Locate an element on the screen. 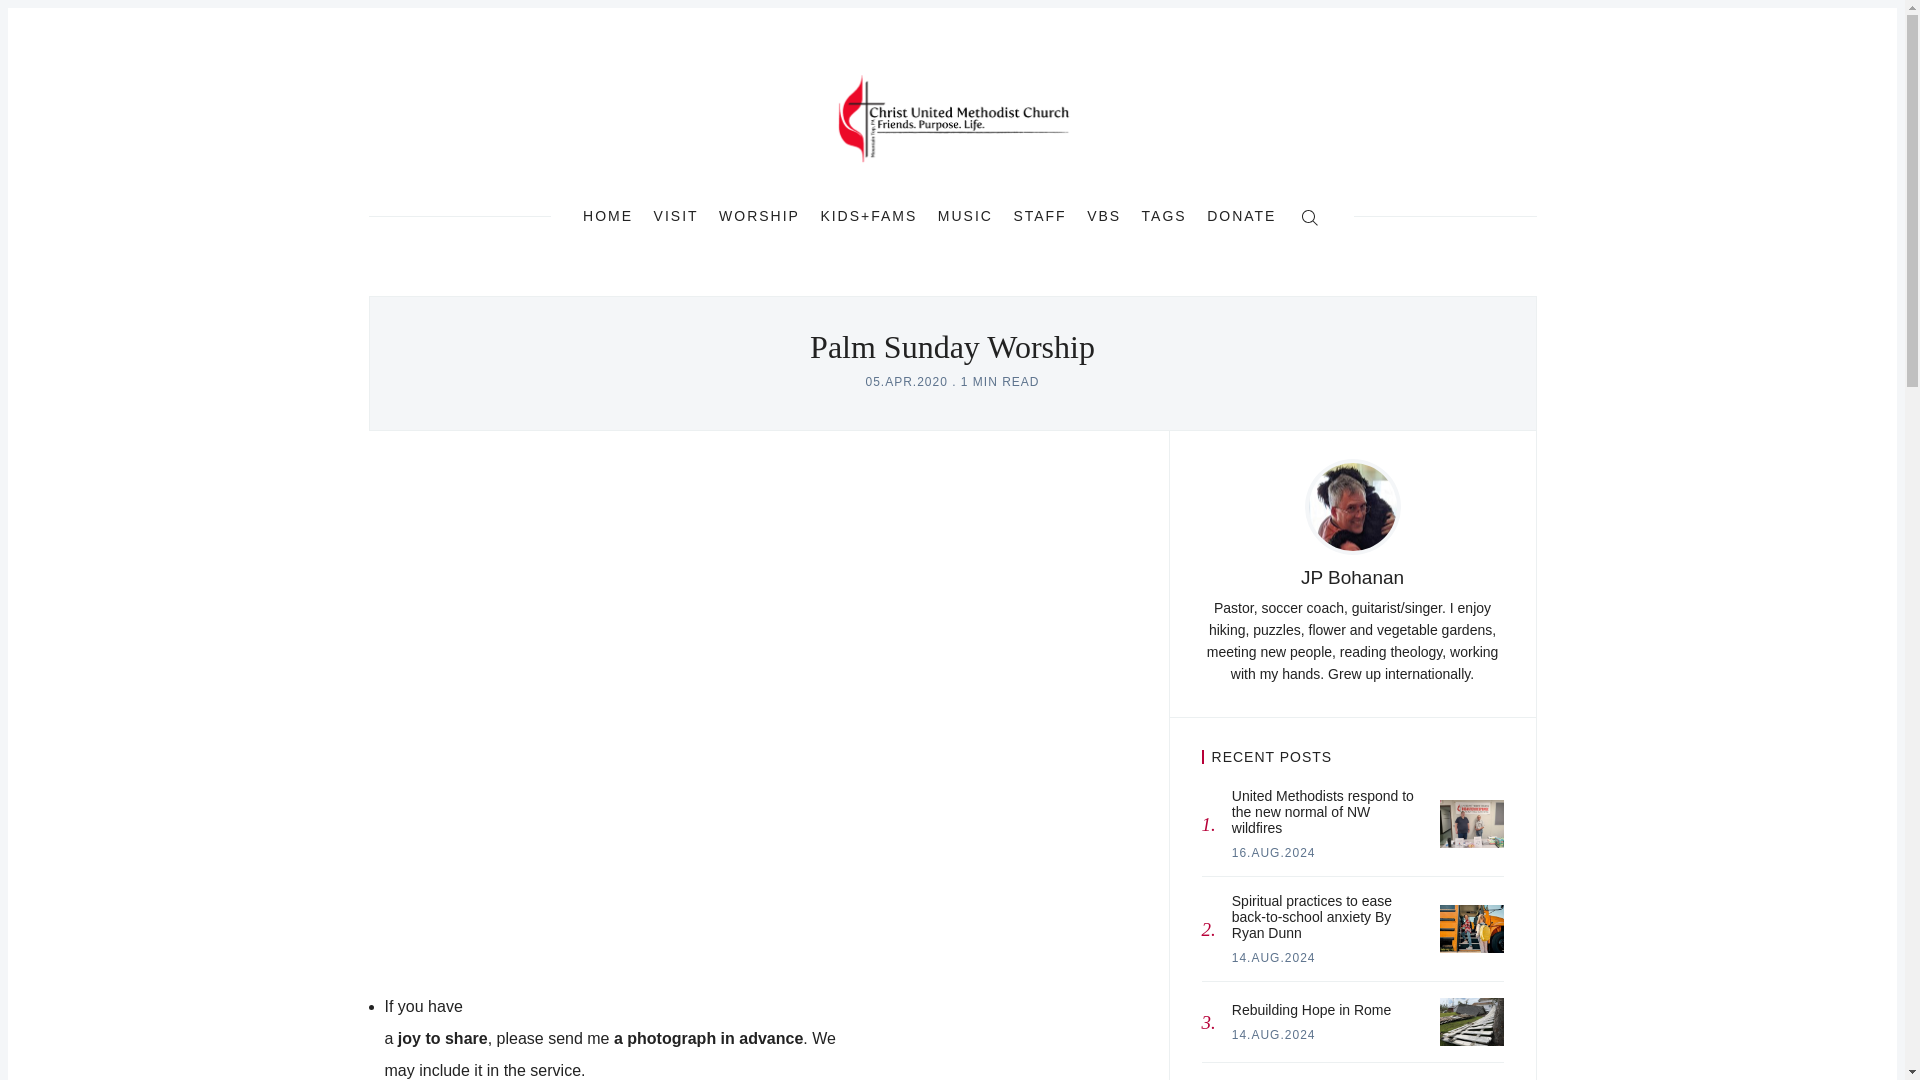 The height and width of the screenshot is (1080, 1920). WORSHIP is located at coordinates (759, 216).